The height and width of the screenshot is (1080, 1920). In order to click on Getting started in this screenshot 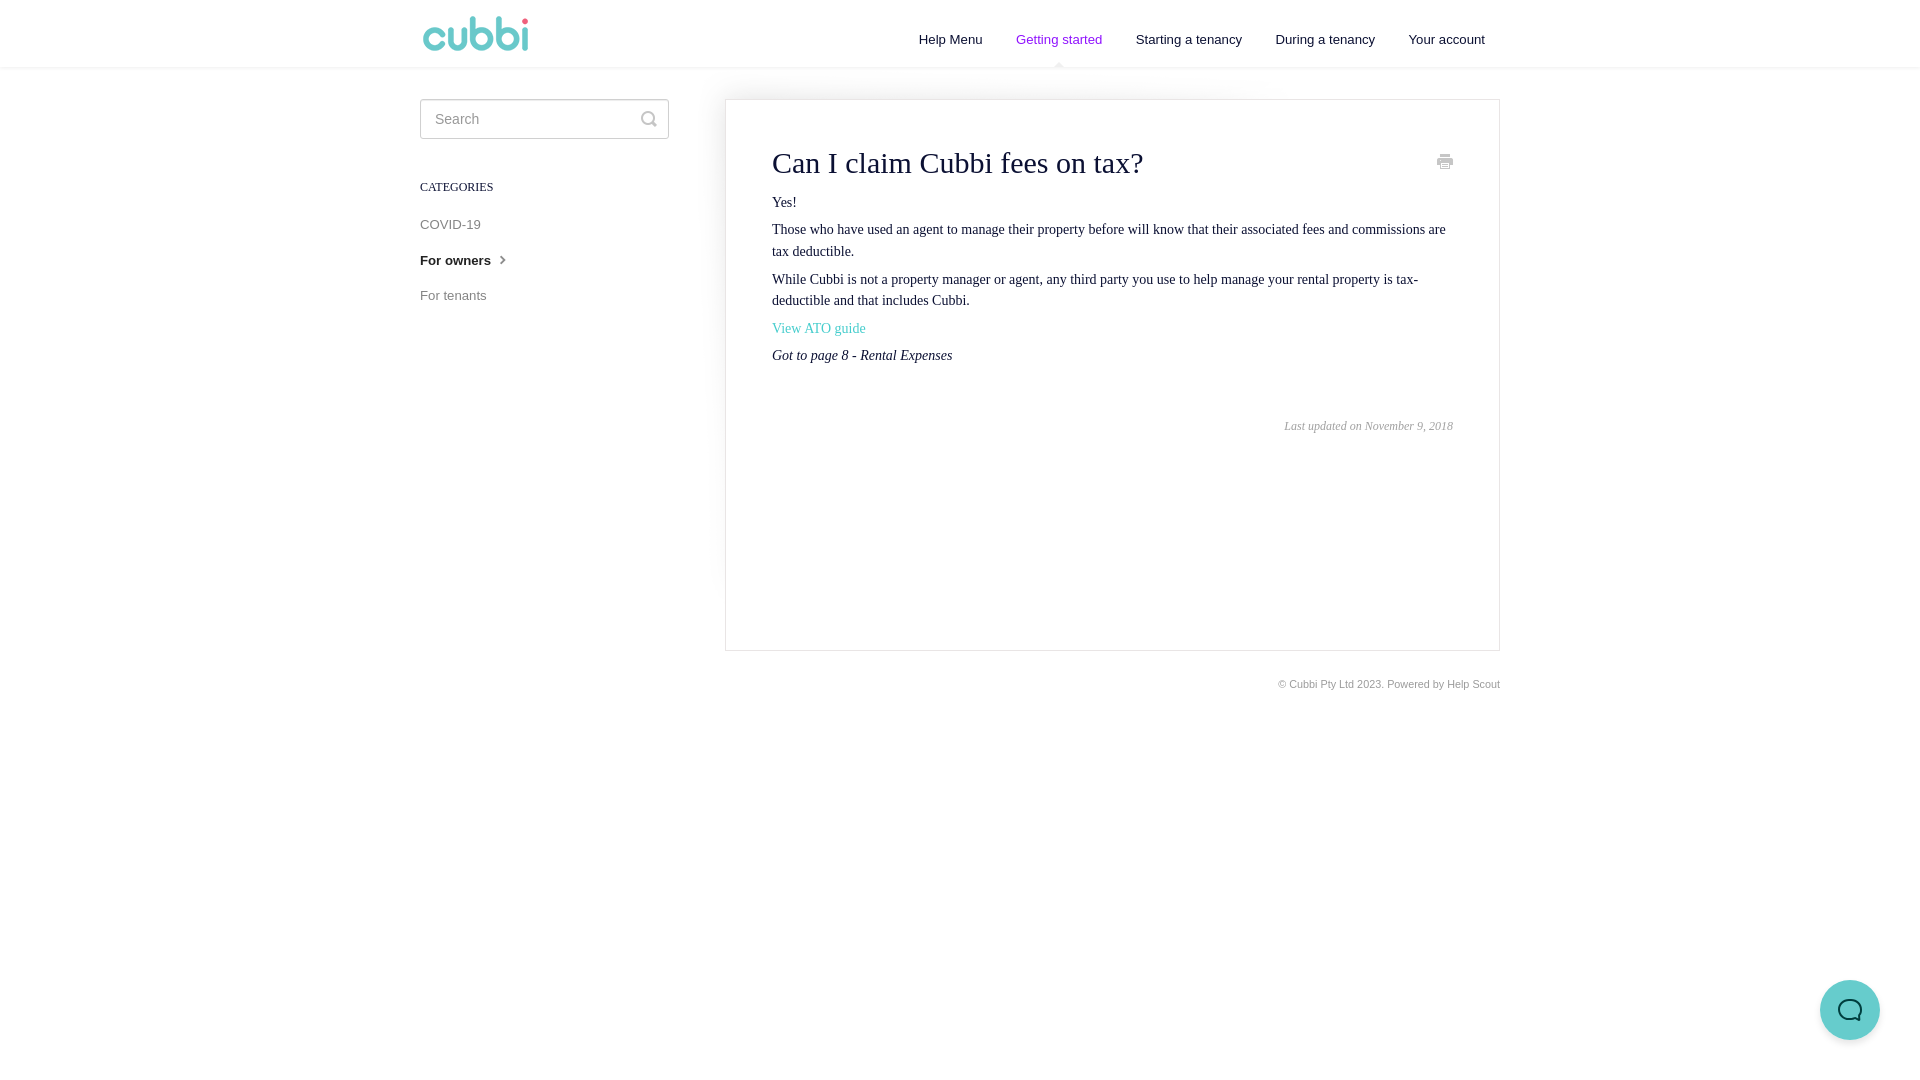, I will do `click(1060, 40)`.